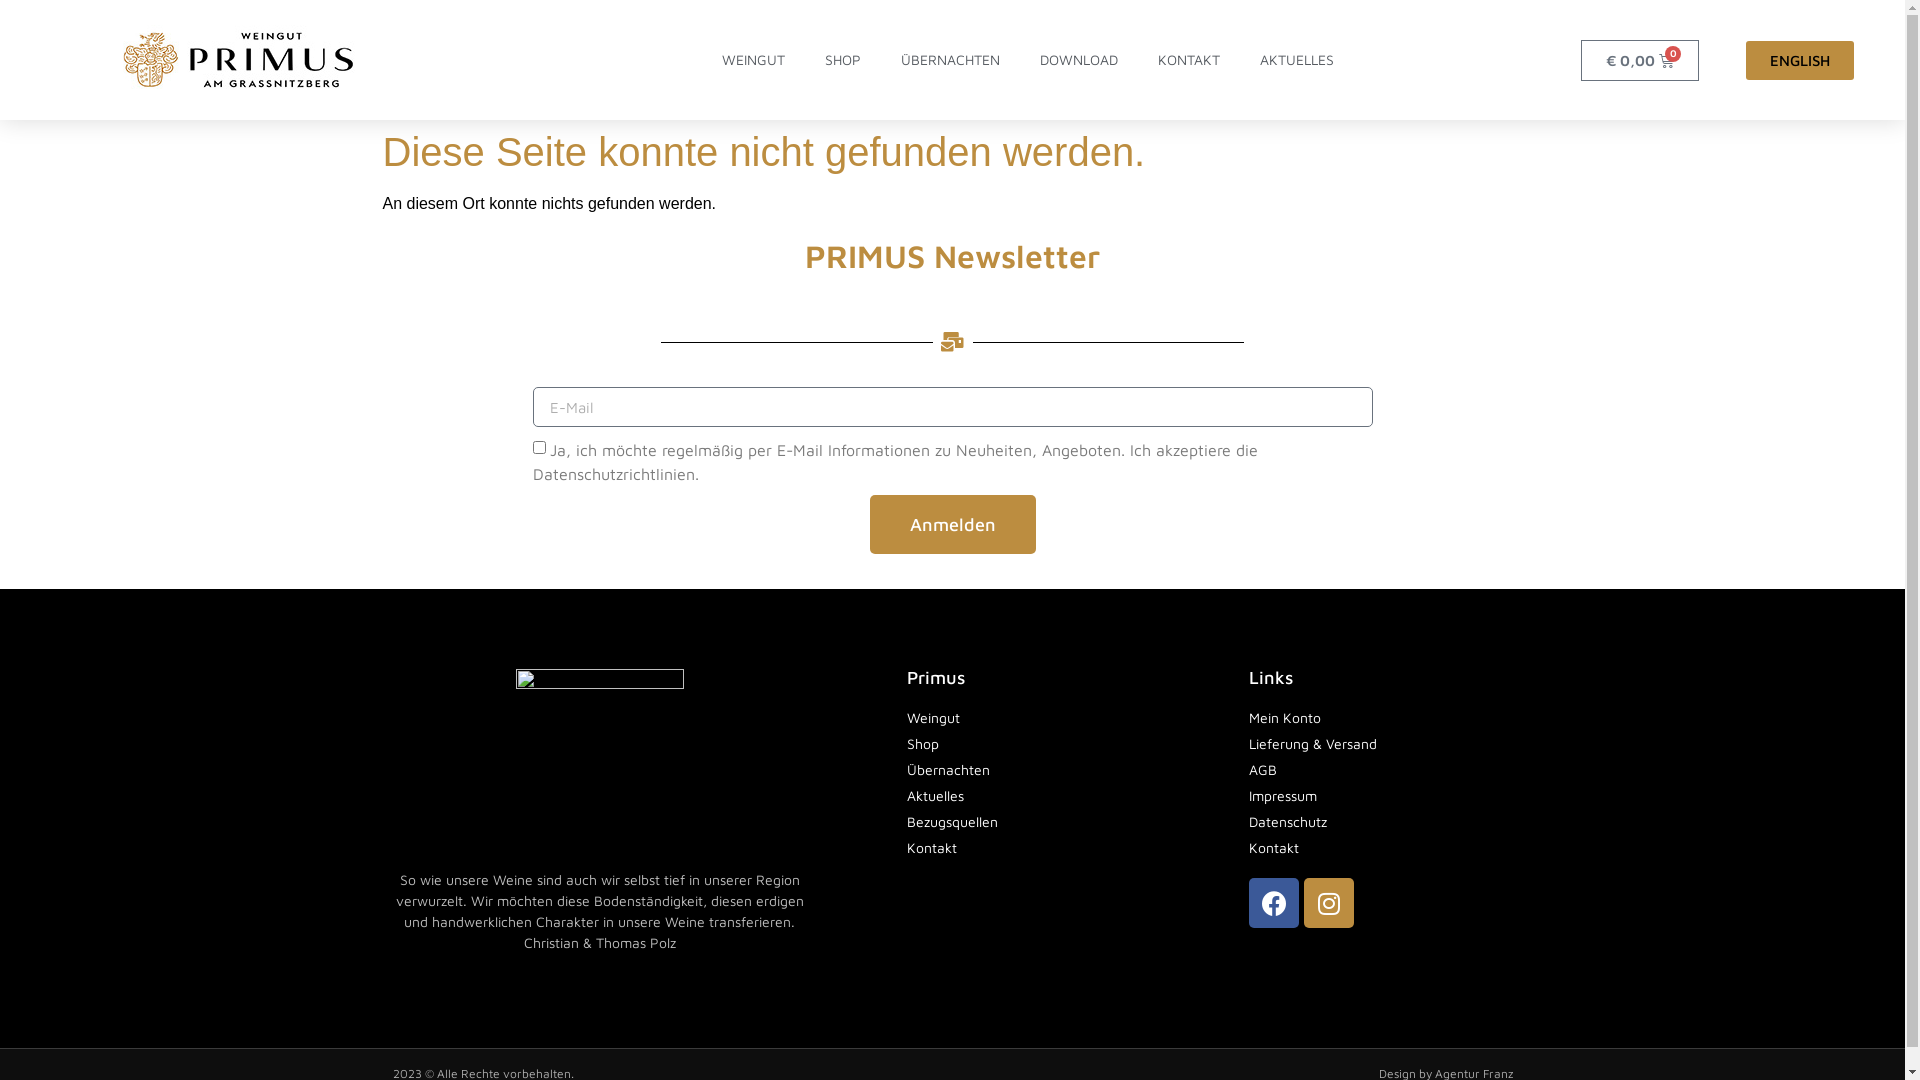 This screenshot has width=1920, height=1080. What do you see at coordinates (1079, 60) in the screenshot?
I see `DOWNLOAD` at bounding box center [1079, 60].